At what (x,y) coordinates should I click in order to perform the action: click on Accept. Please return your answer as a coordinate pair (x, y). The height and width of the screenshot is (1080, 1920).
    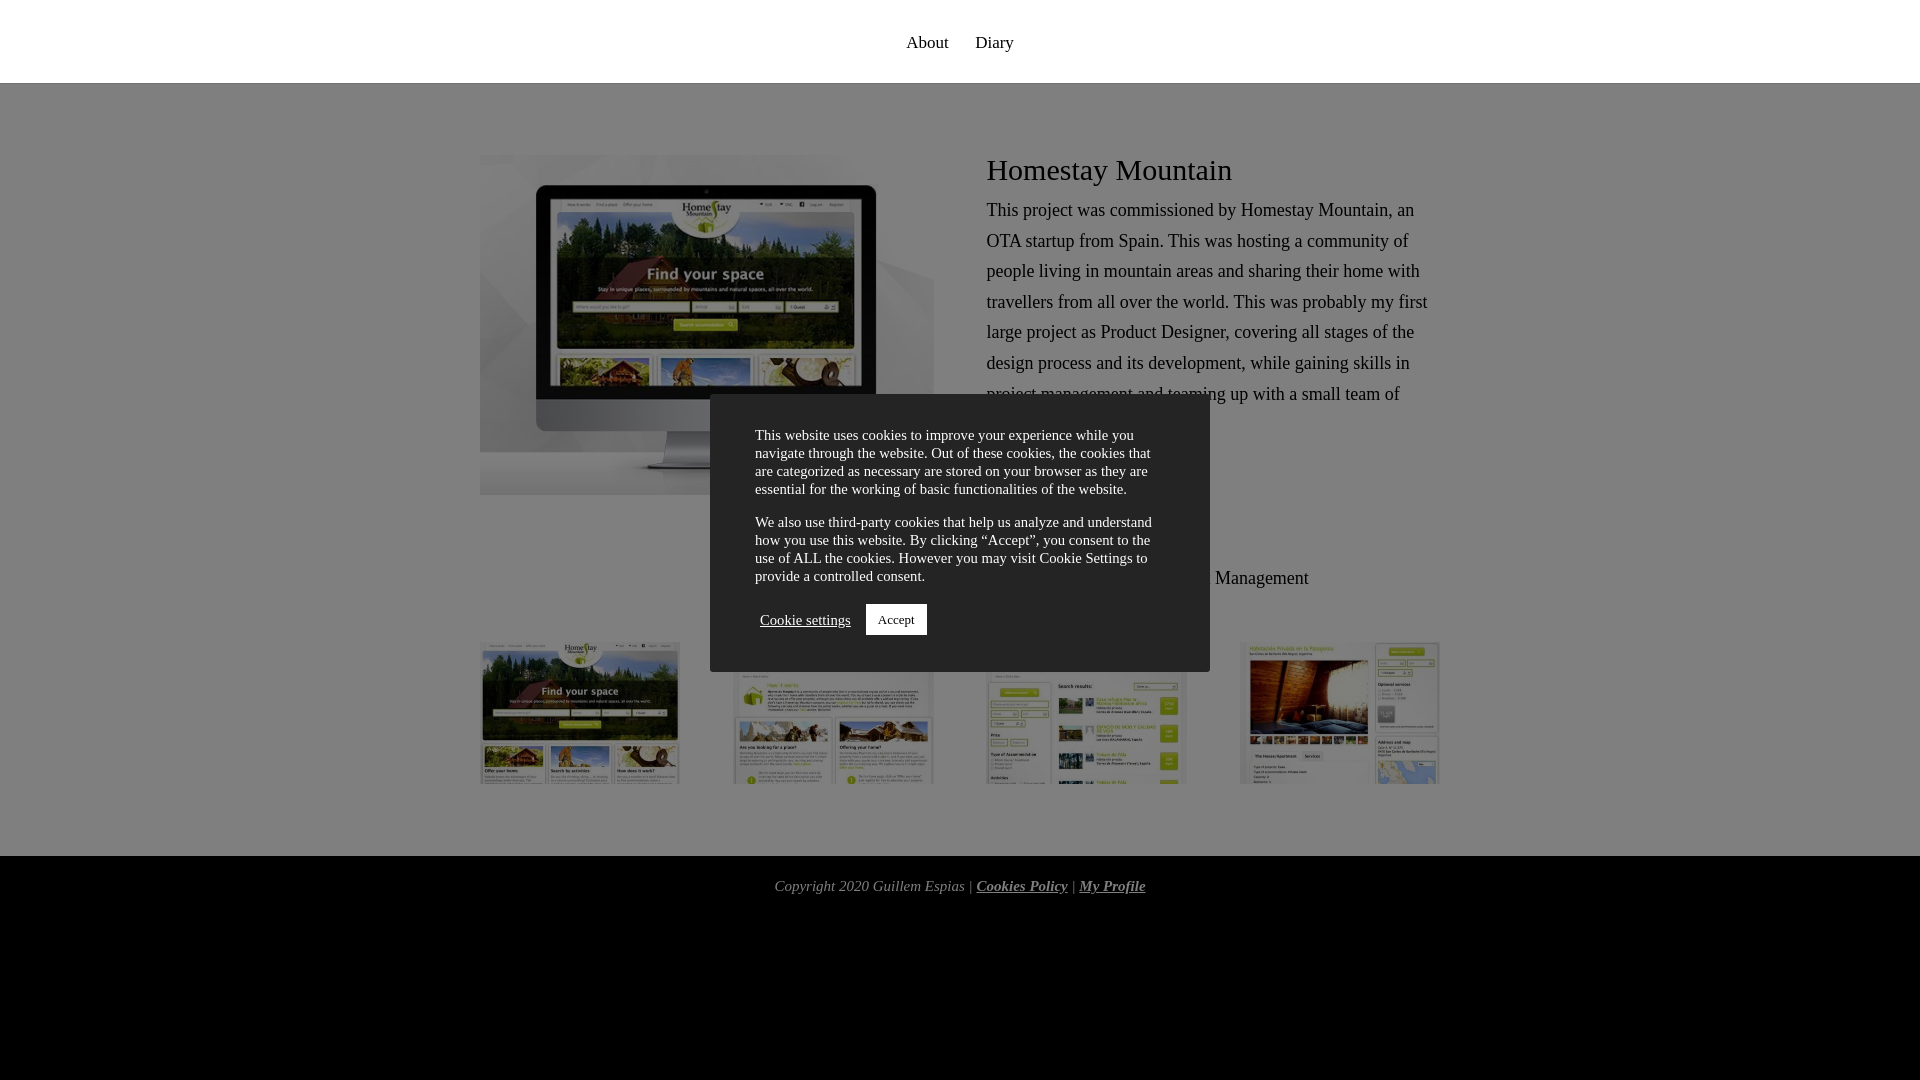
    Looking at the image, I should click on (896, 619).